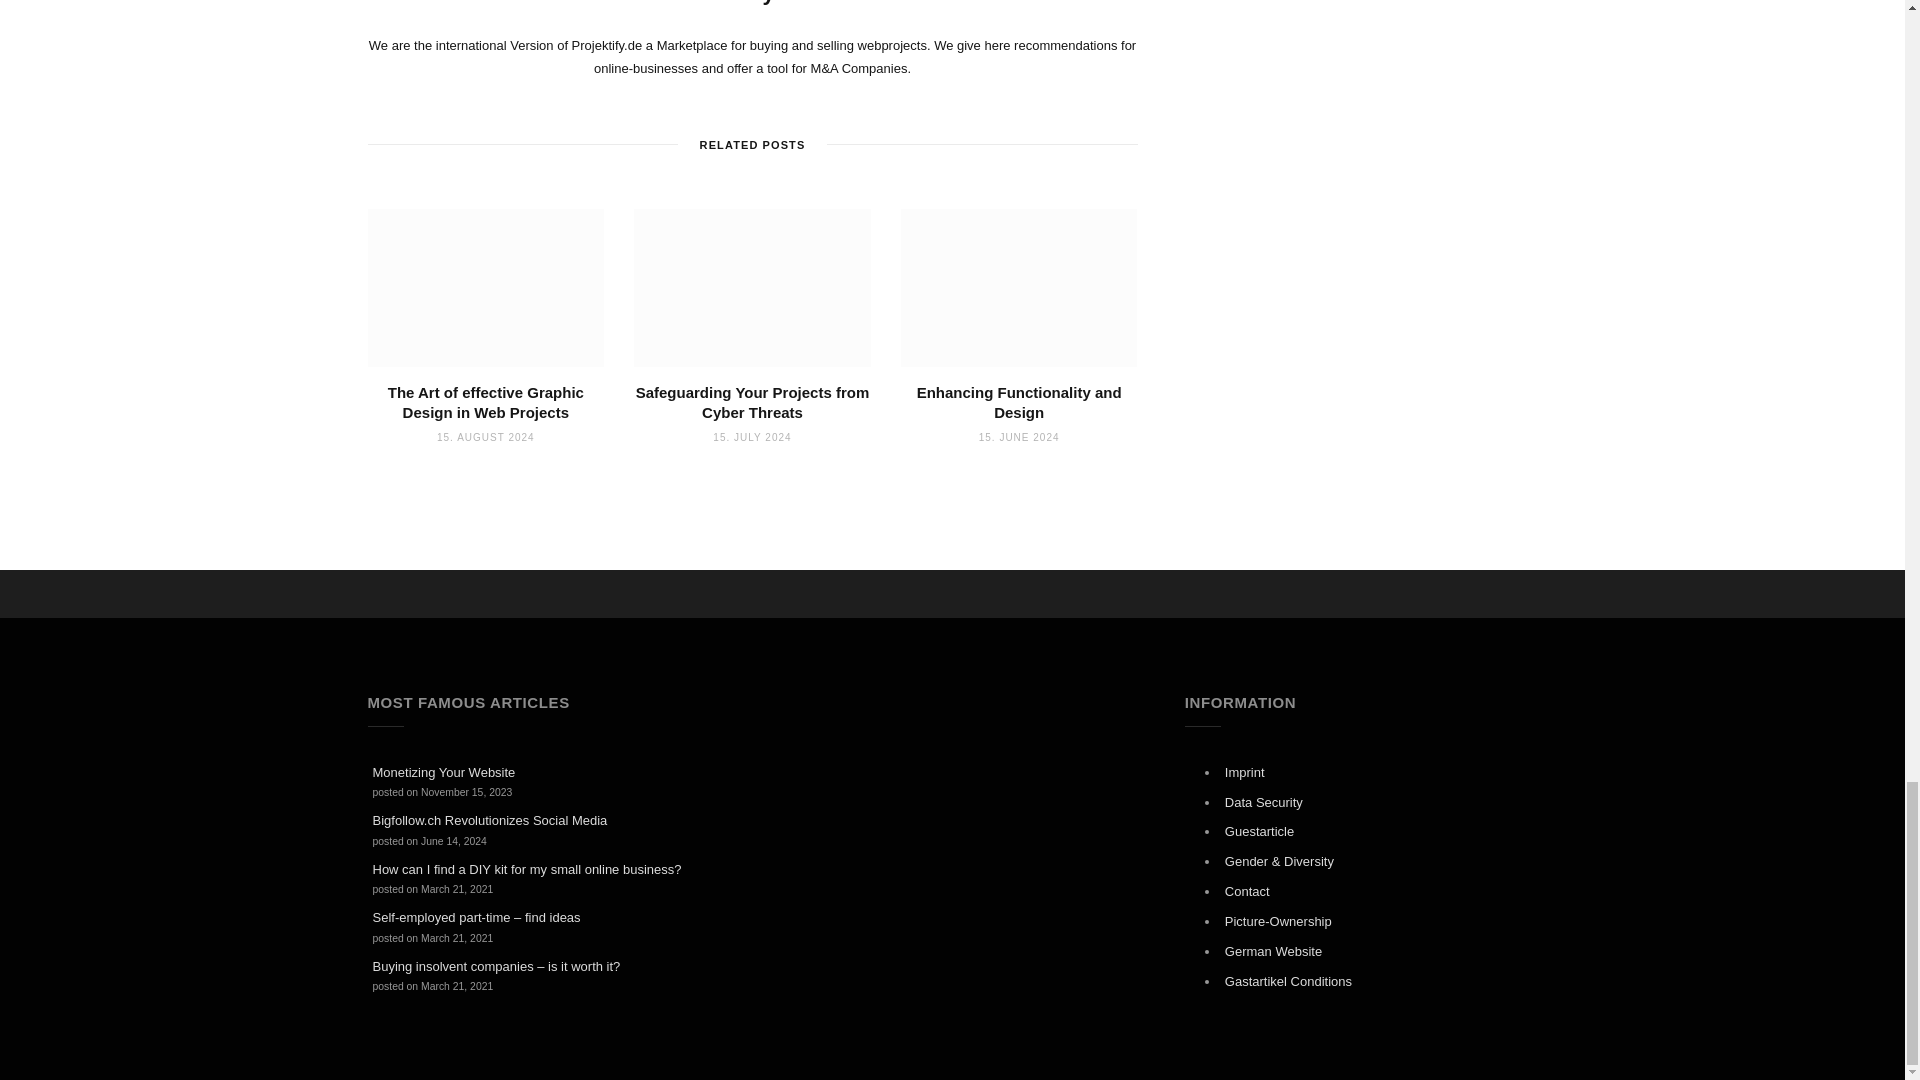 Image resolution: width=1920 pixels, height=1080 pixels. I want to click on Posts by Auctionify-Team, so click(752, 4).